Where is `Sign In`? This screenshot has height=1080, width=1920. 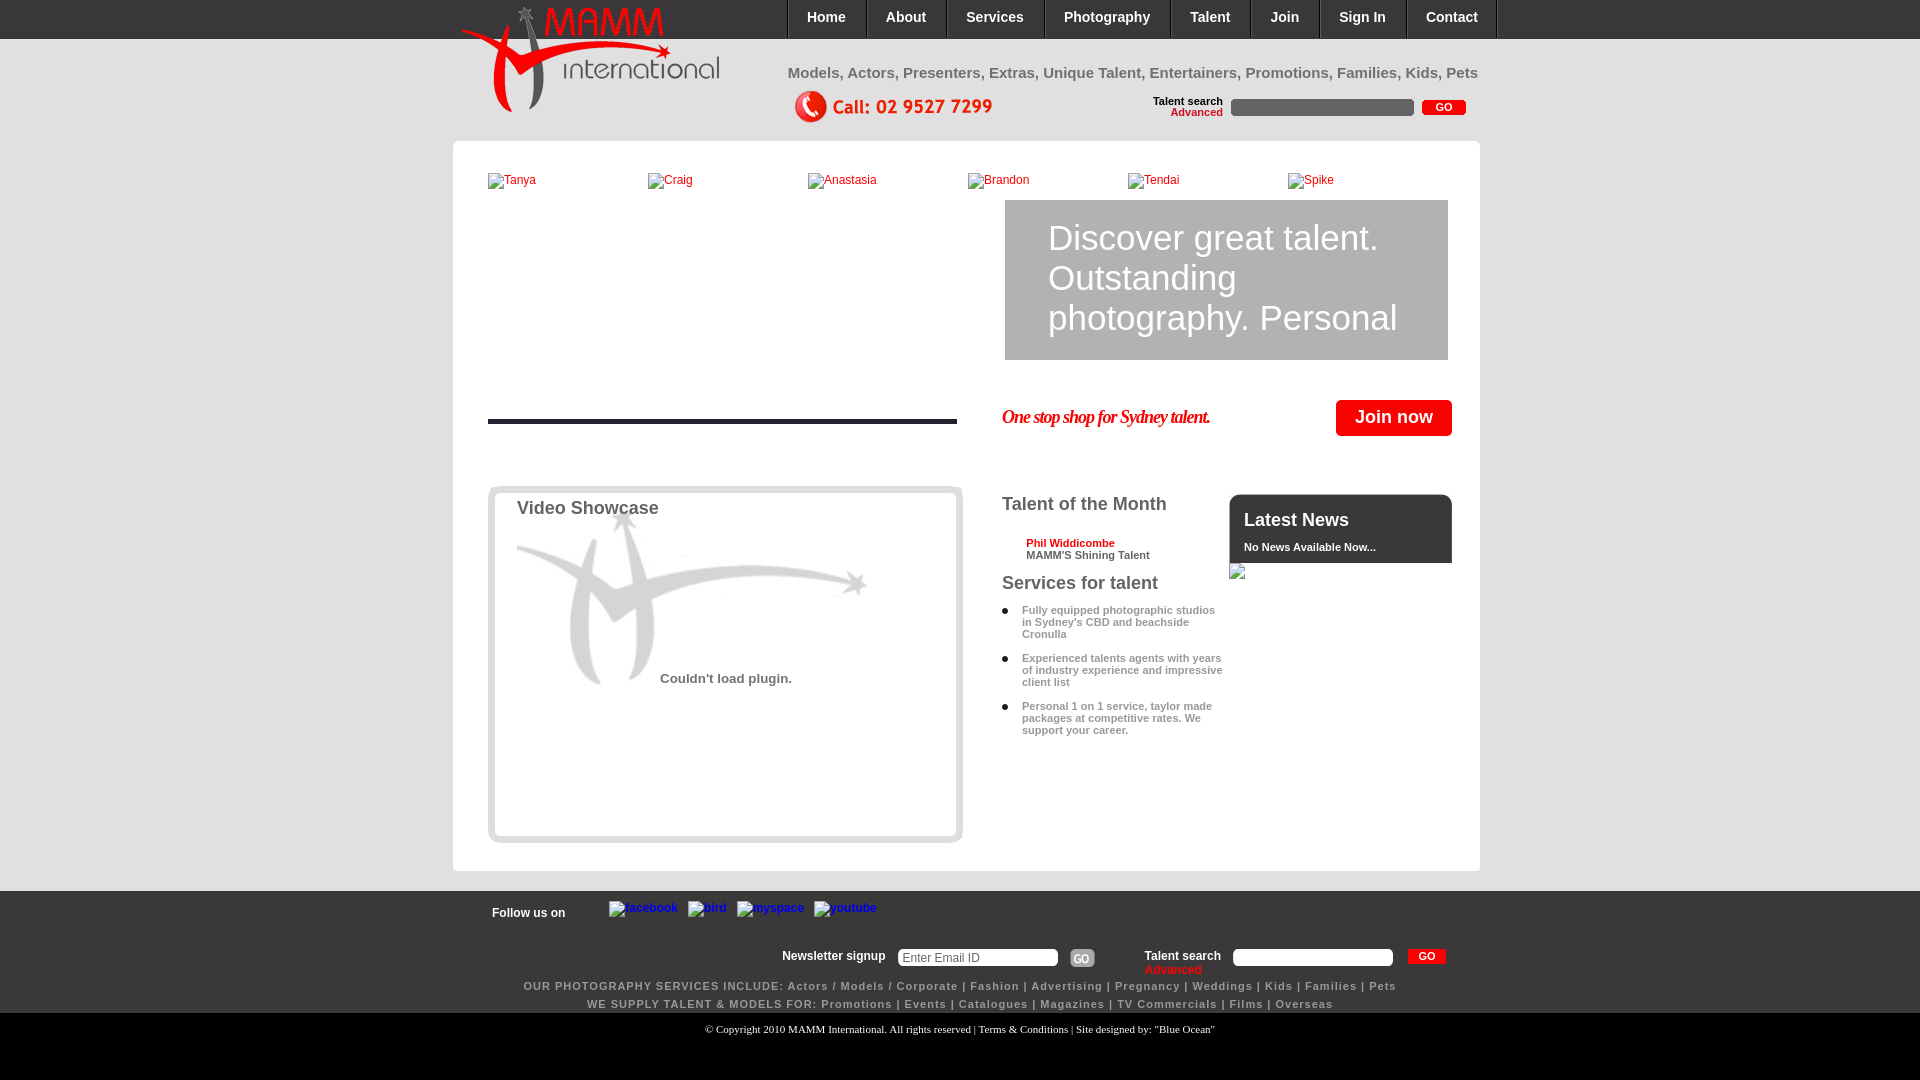 Sign In is located at coordinates (1362, 19).